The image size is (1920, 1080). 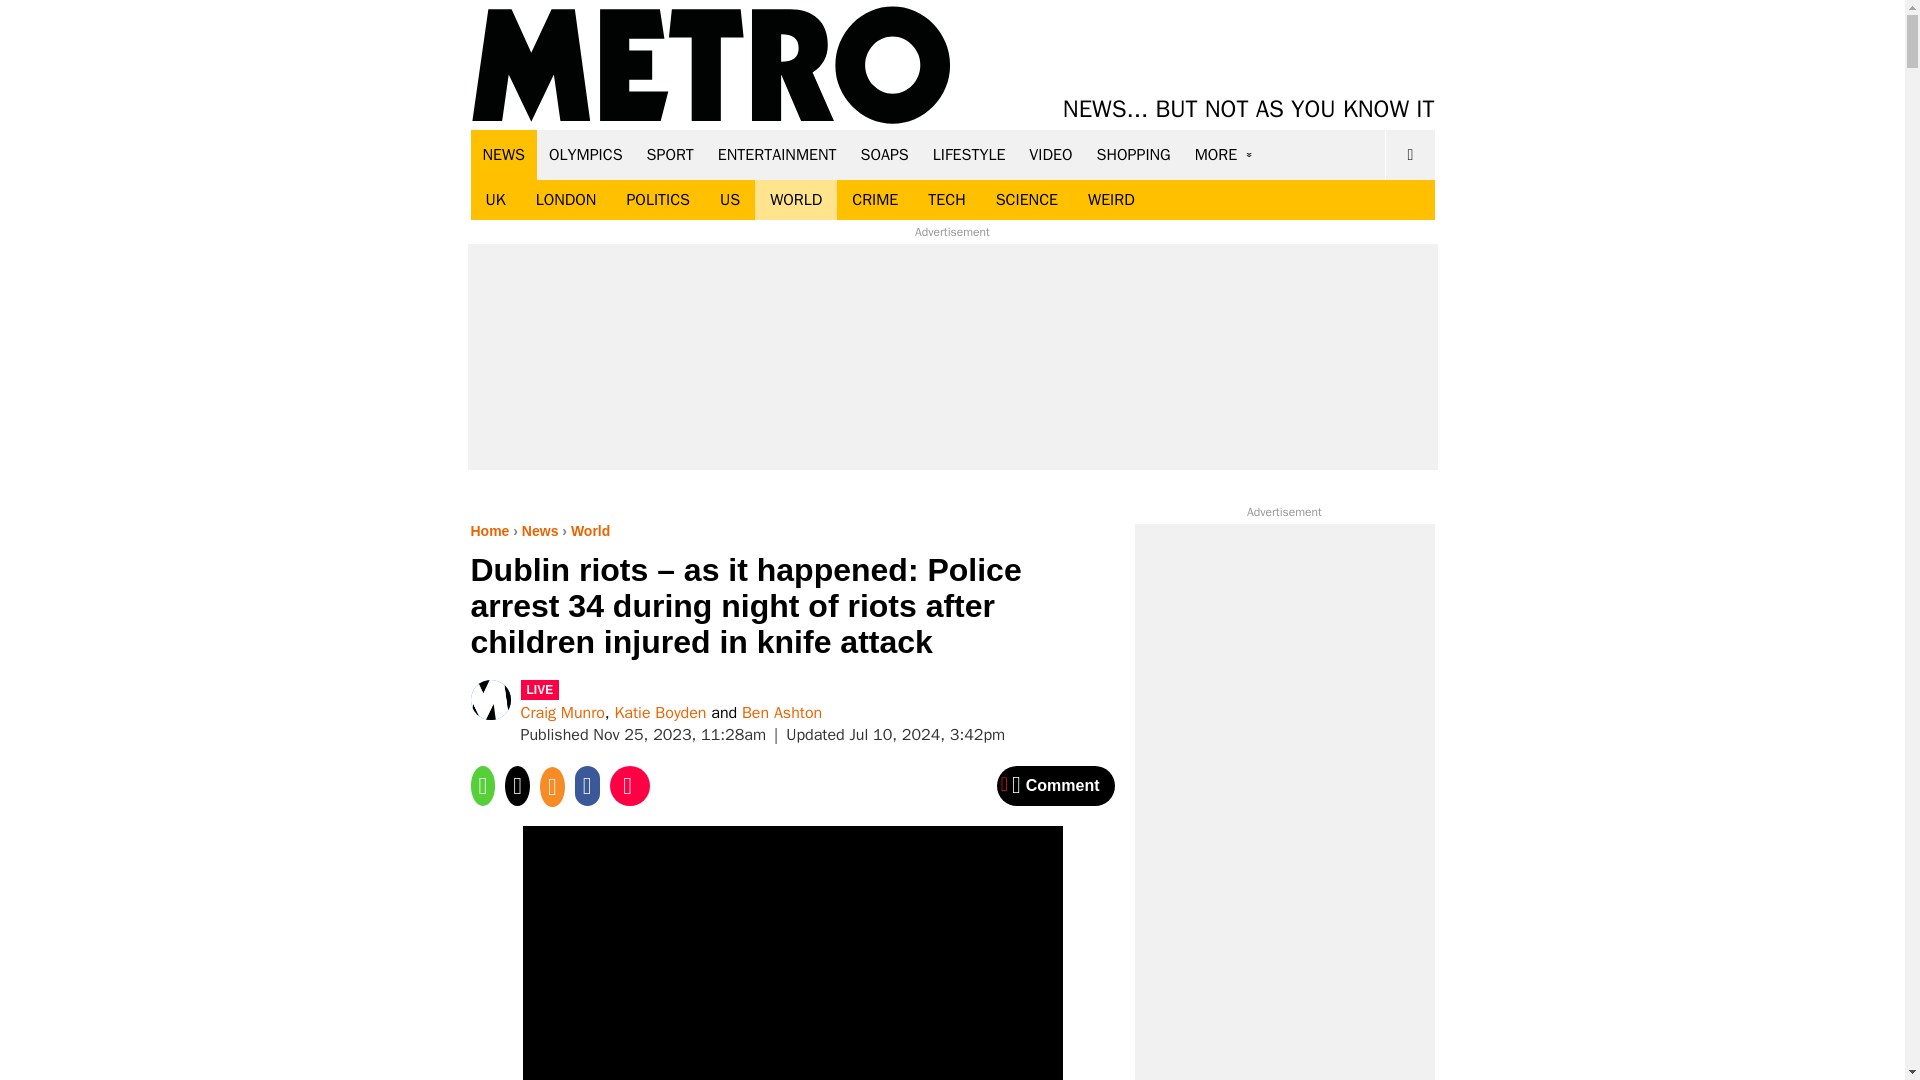 What do you see at coordinates (670, 154) in the screenshot?
I see `SPORT` at bounding box center [670, 154].